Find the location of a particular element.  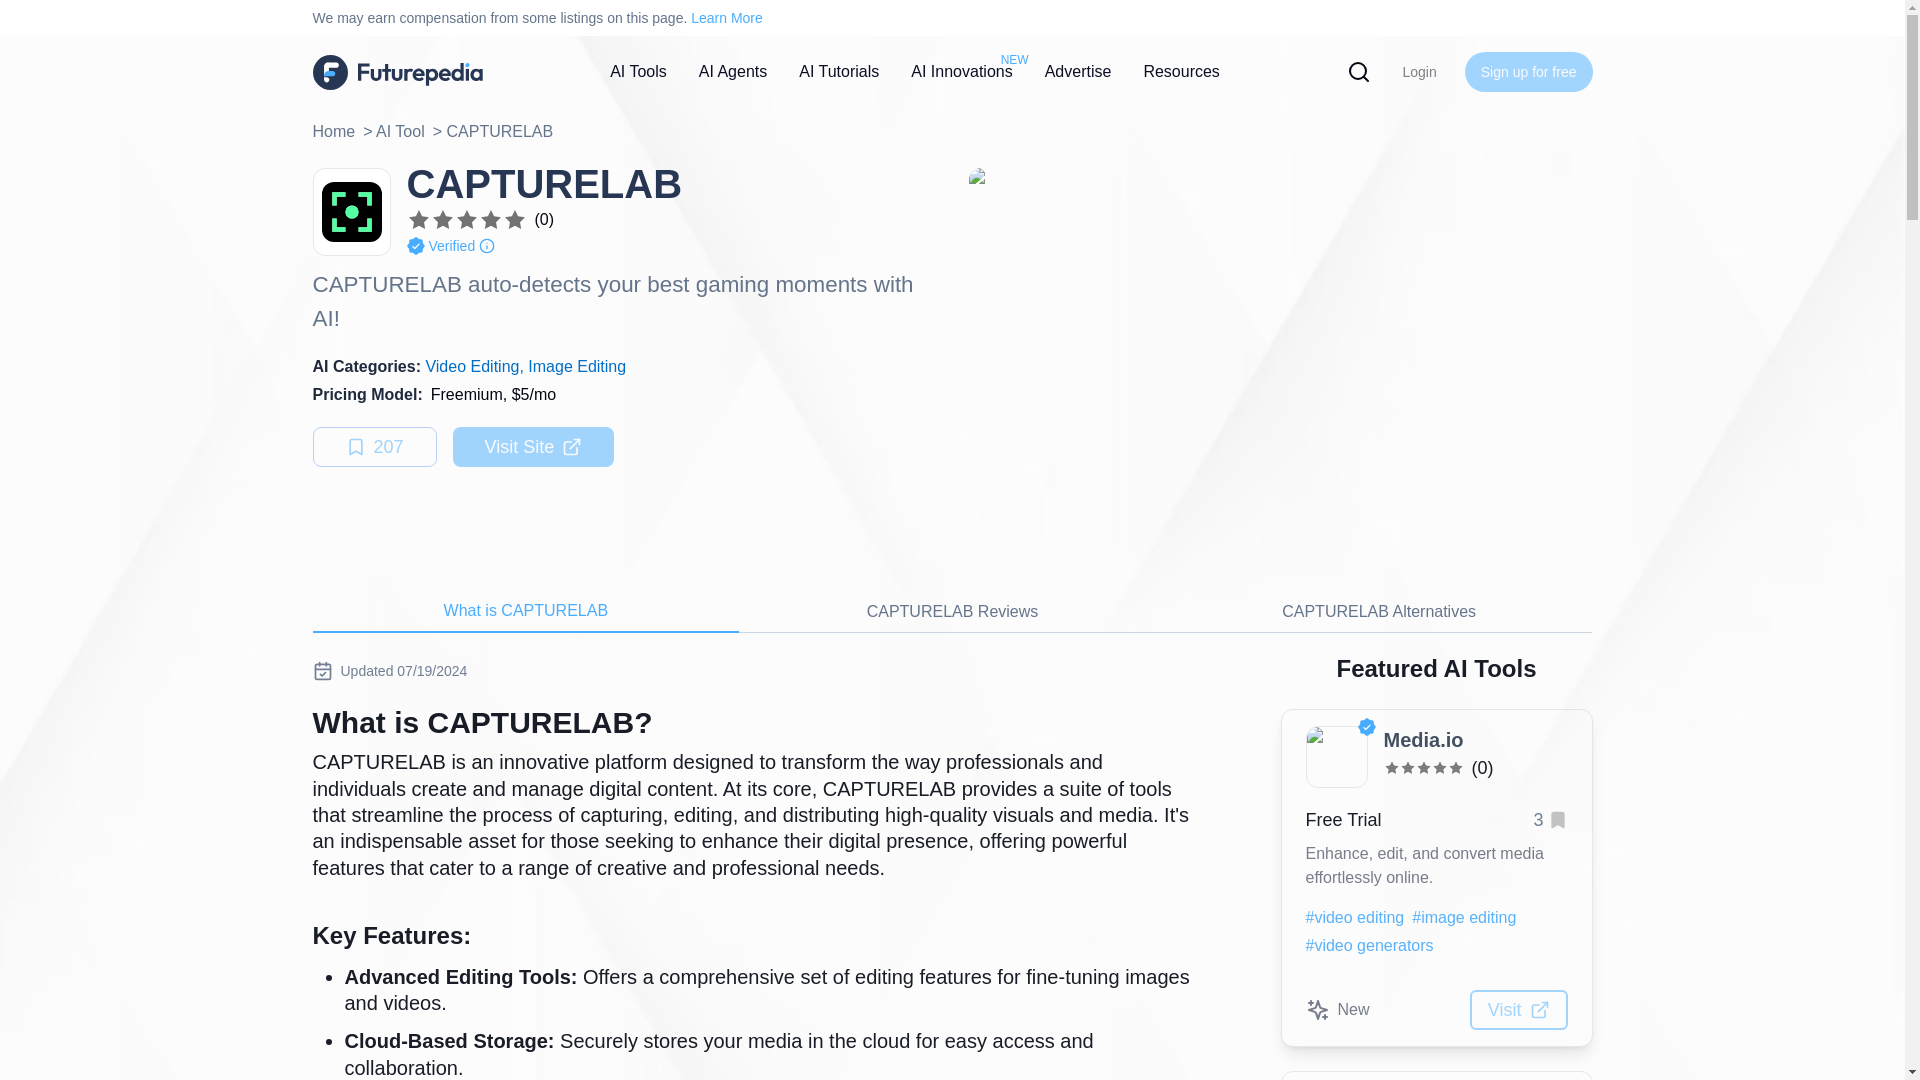

What is CAPTURELAB is located at coordinates (525, 611).